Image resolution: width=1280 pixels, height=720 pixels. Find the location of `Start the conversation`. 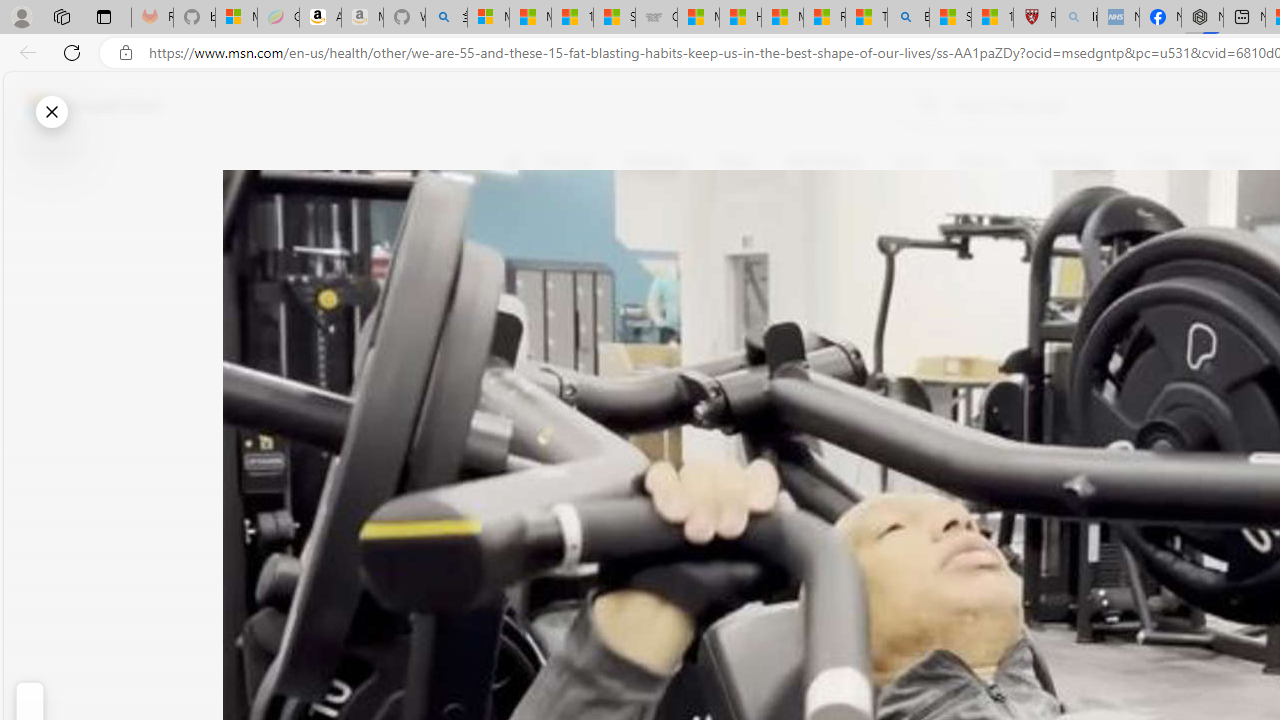

Start the conversation is located at coordinates (526, 356).